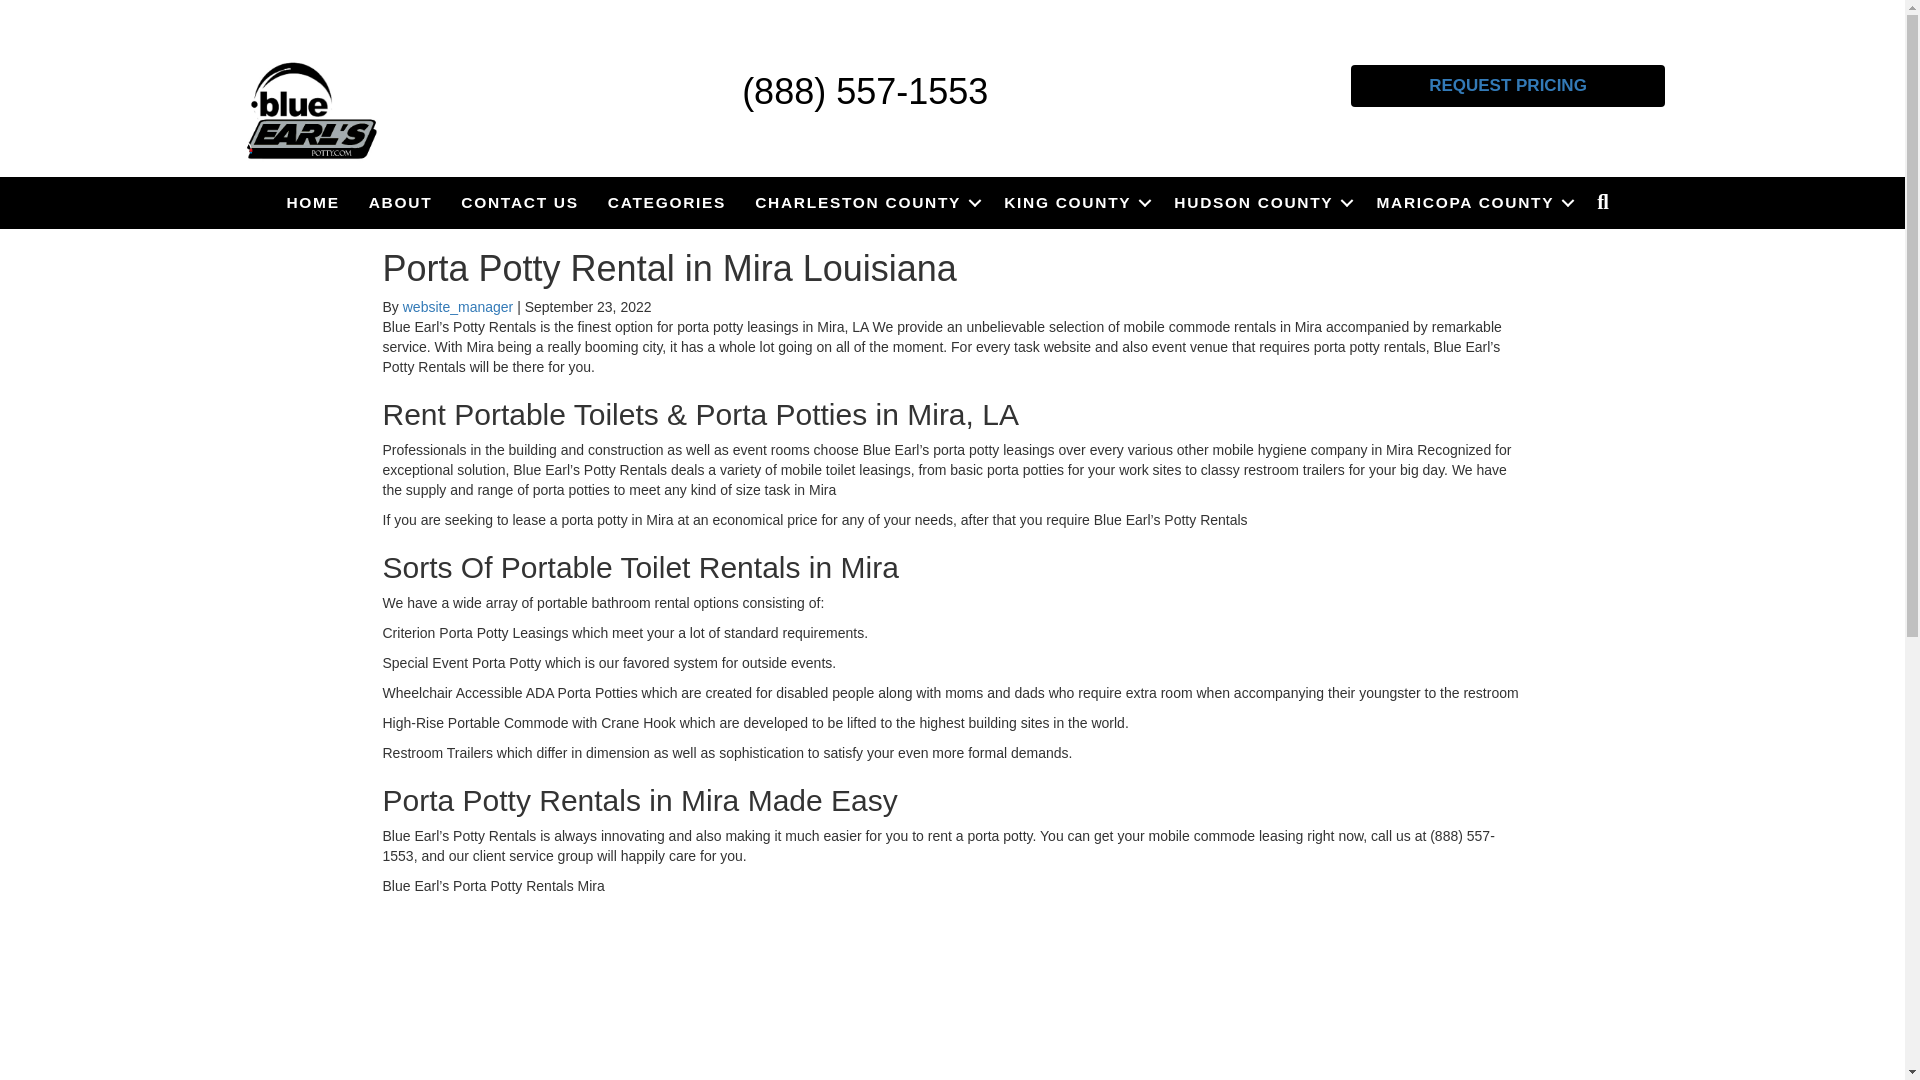 Image resolution: width=1920 pixels, height=1080 pixels. Describe the element at coordinates (312, 111) in the screenshot. I see `blueearlspotty` at that location.